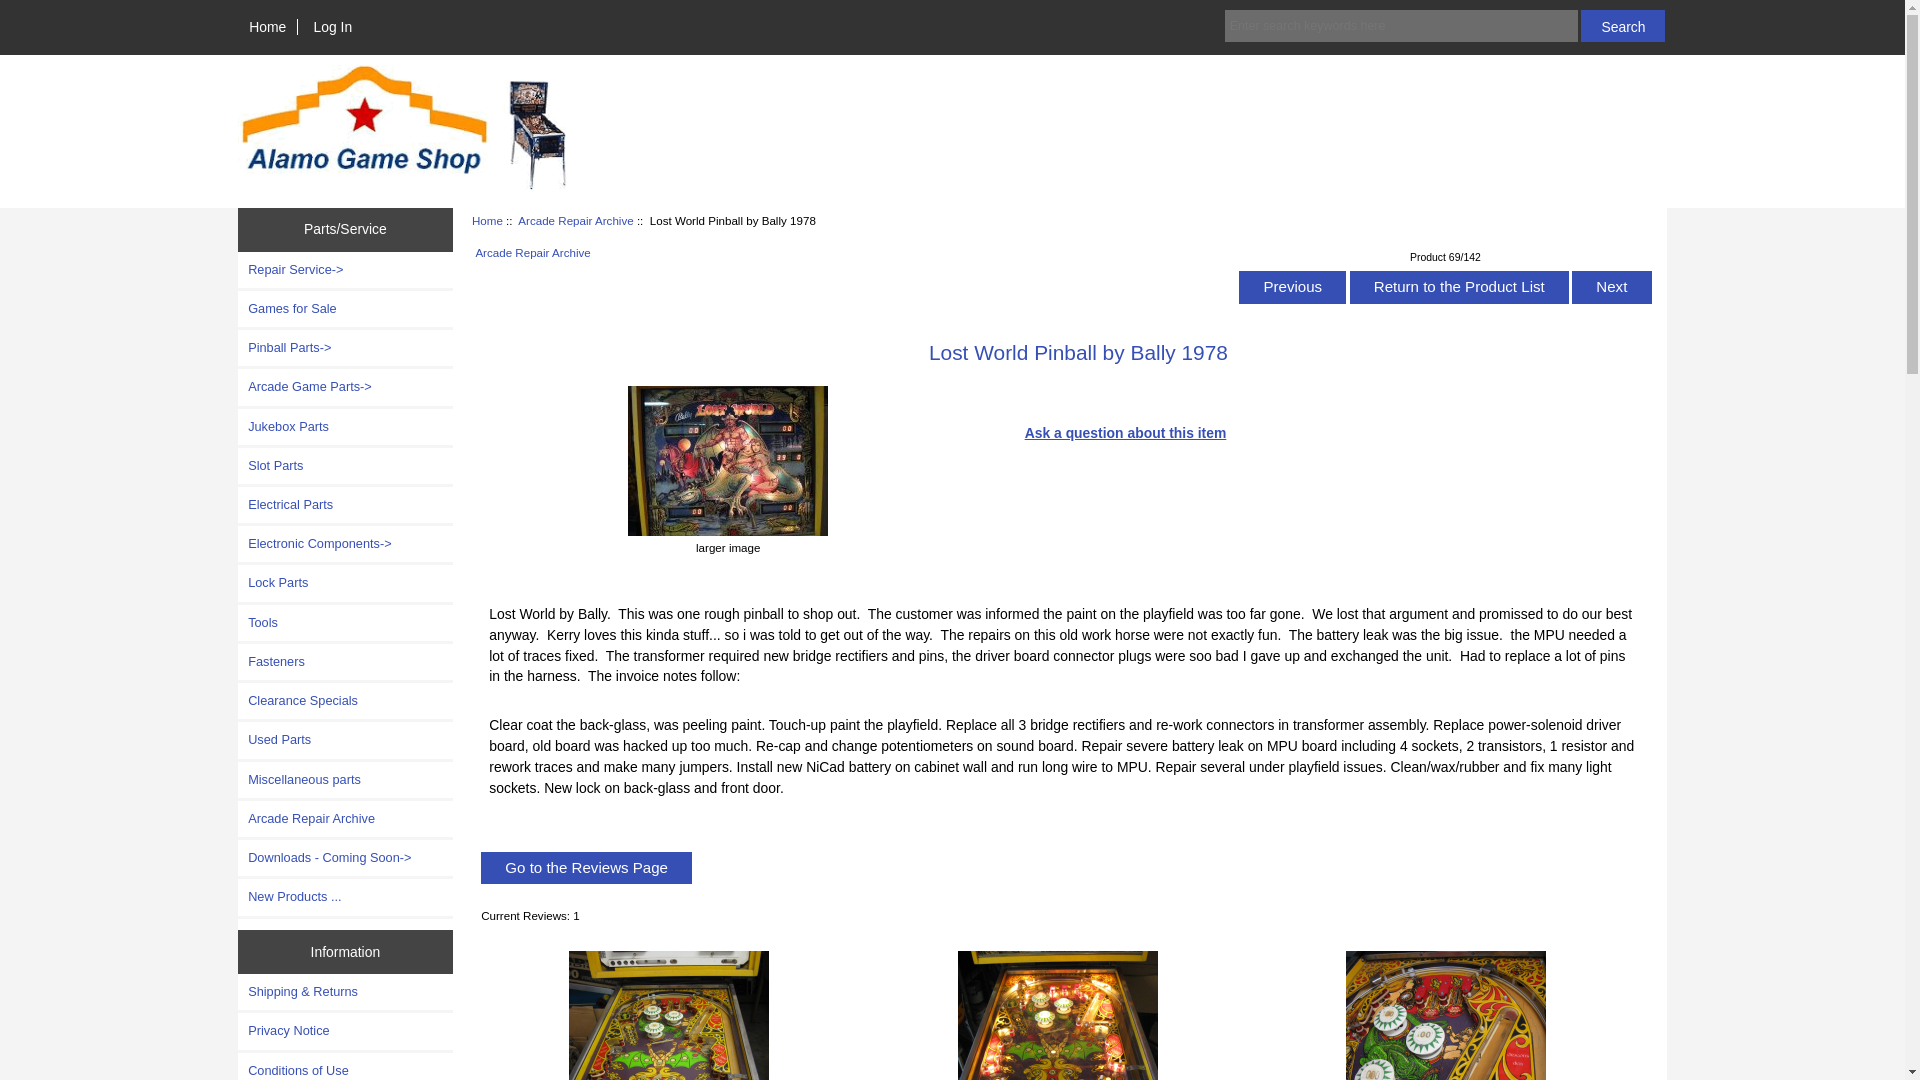 This screenshot has width=1920, height=1080. What do you see at coordinates (346, 622) in the screenshot?
I see `Tools` at bounding box center [346, 622].